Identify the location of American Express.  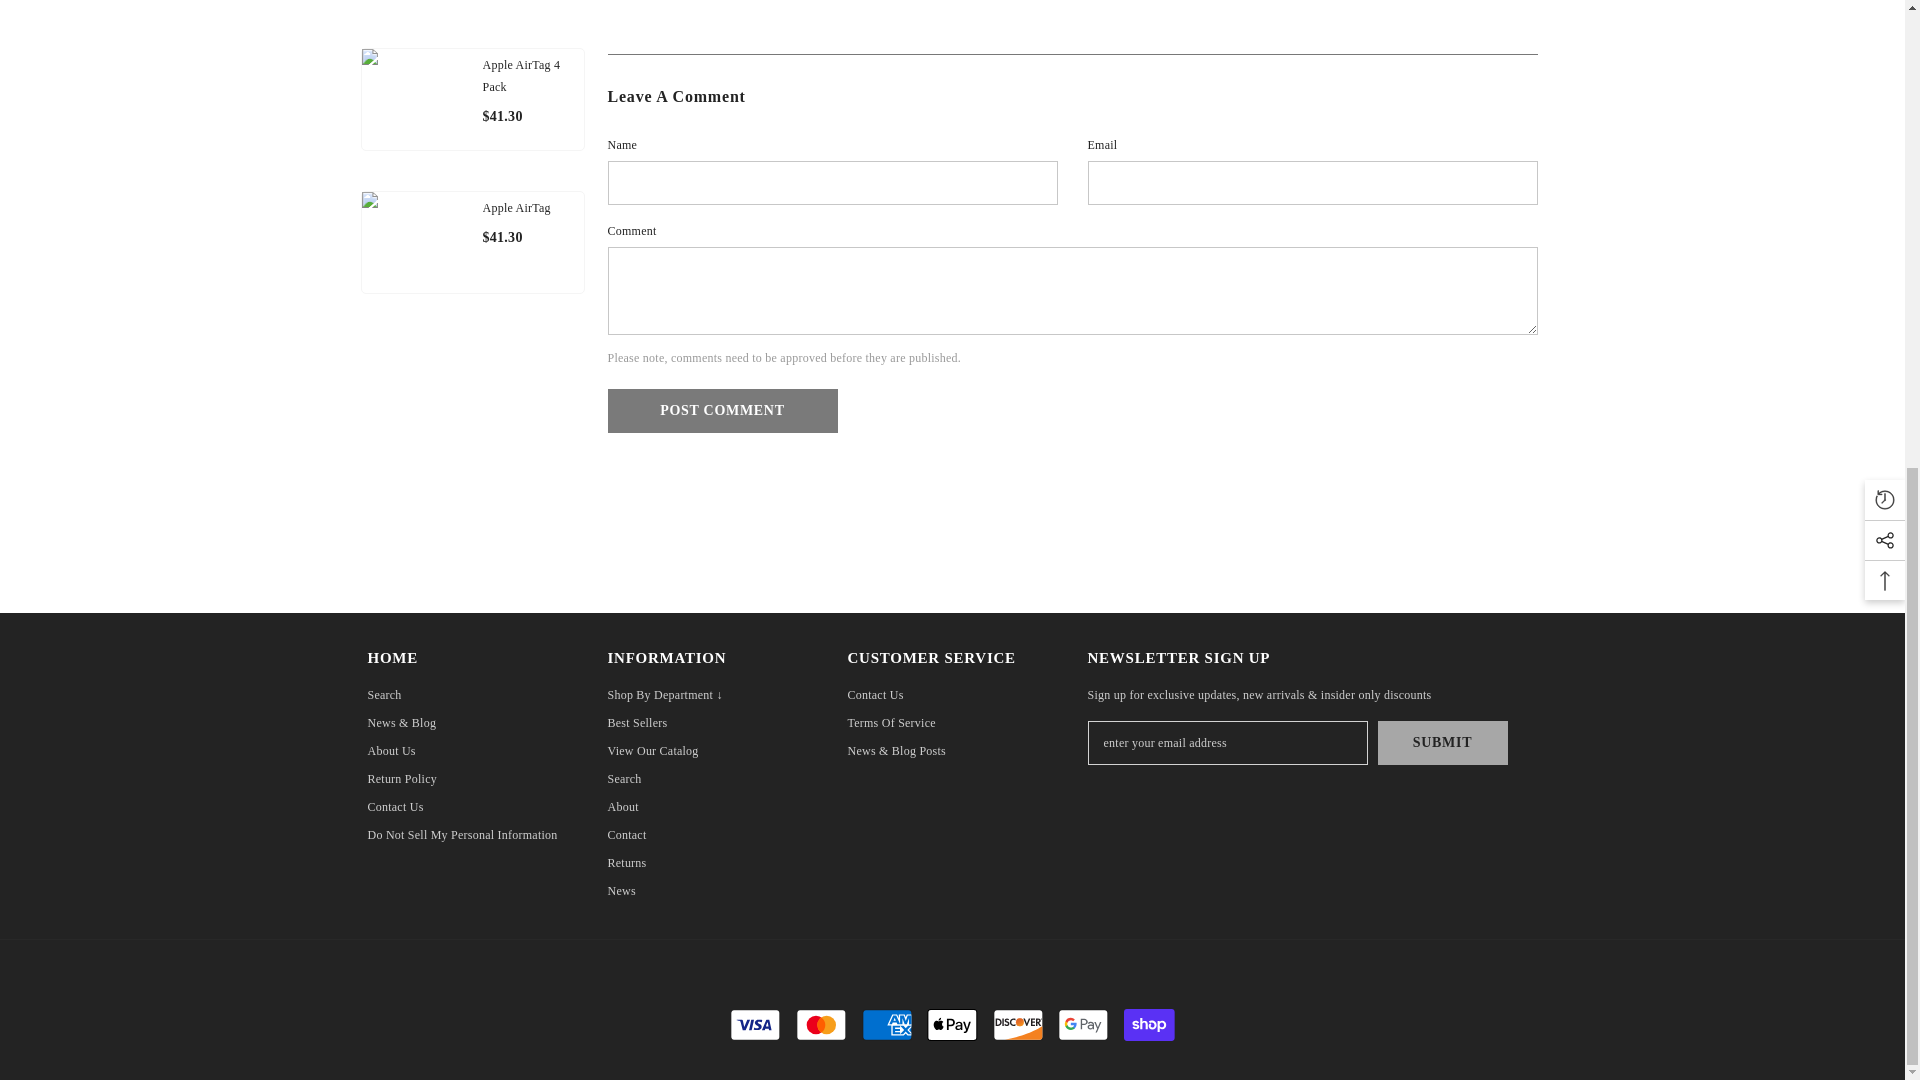
(887, 1024).